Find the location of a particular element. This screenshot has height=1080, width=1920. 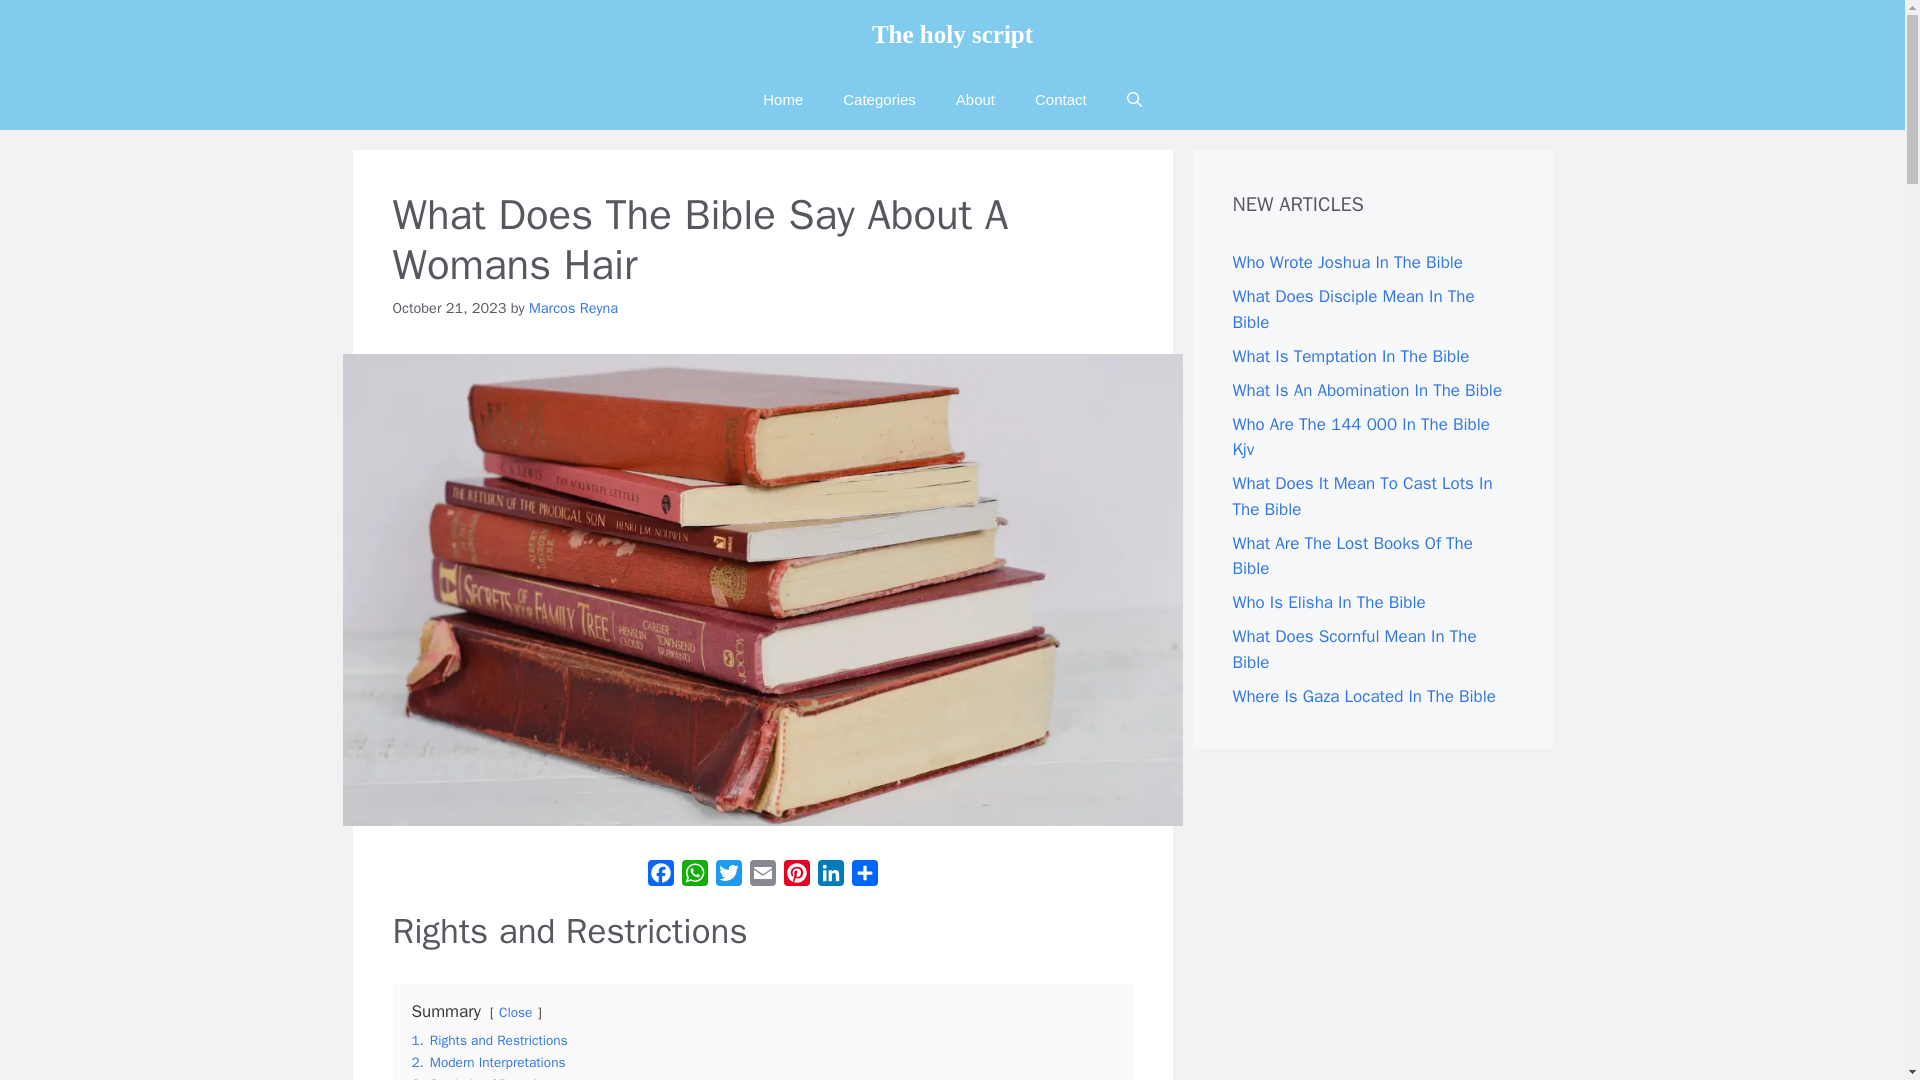

Contact is located at coordinates (1061, 100).